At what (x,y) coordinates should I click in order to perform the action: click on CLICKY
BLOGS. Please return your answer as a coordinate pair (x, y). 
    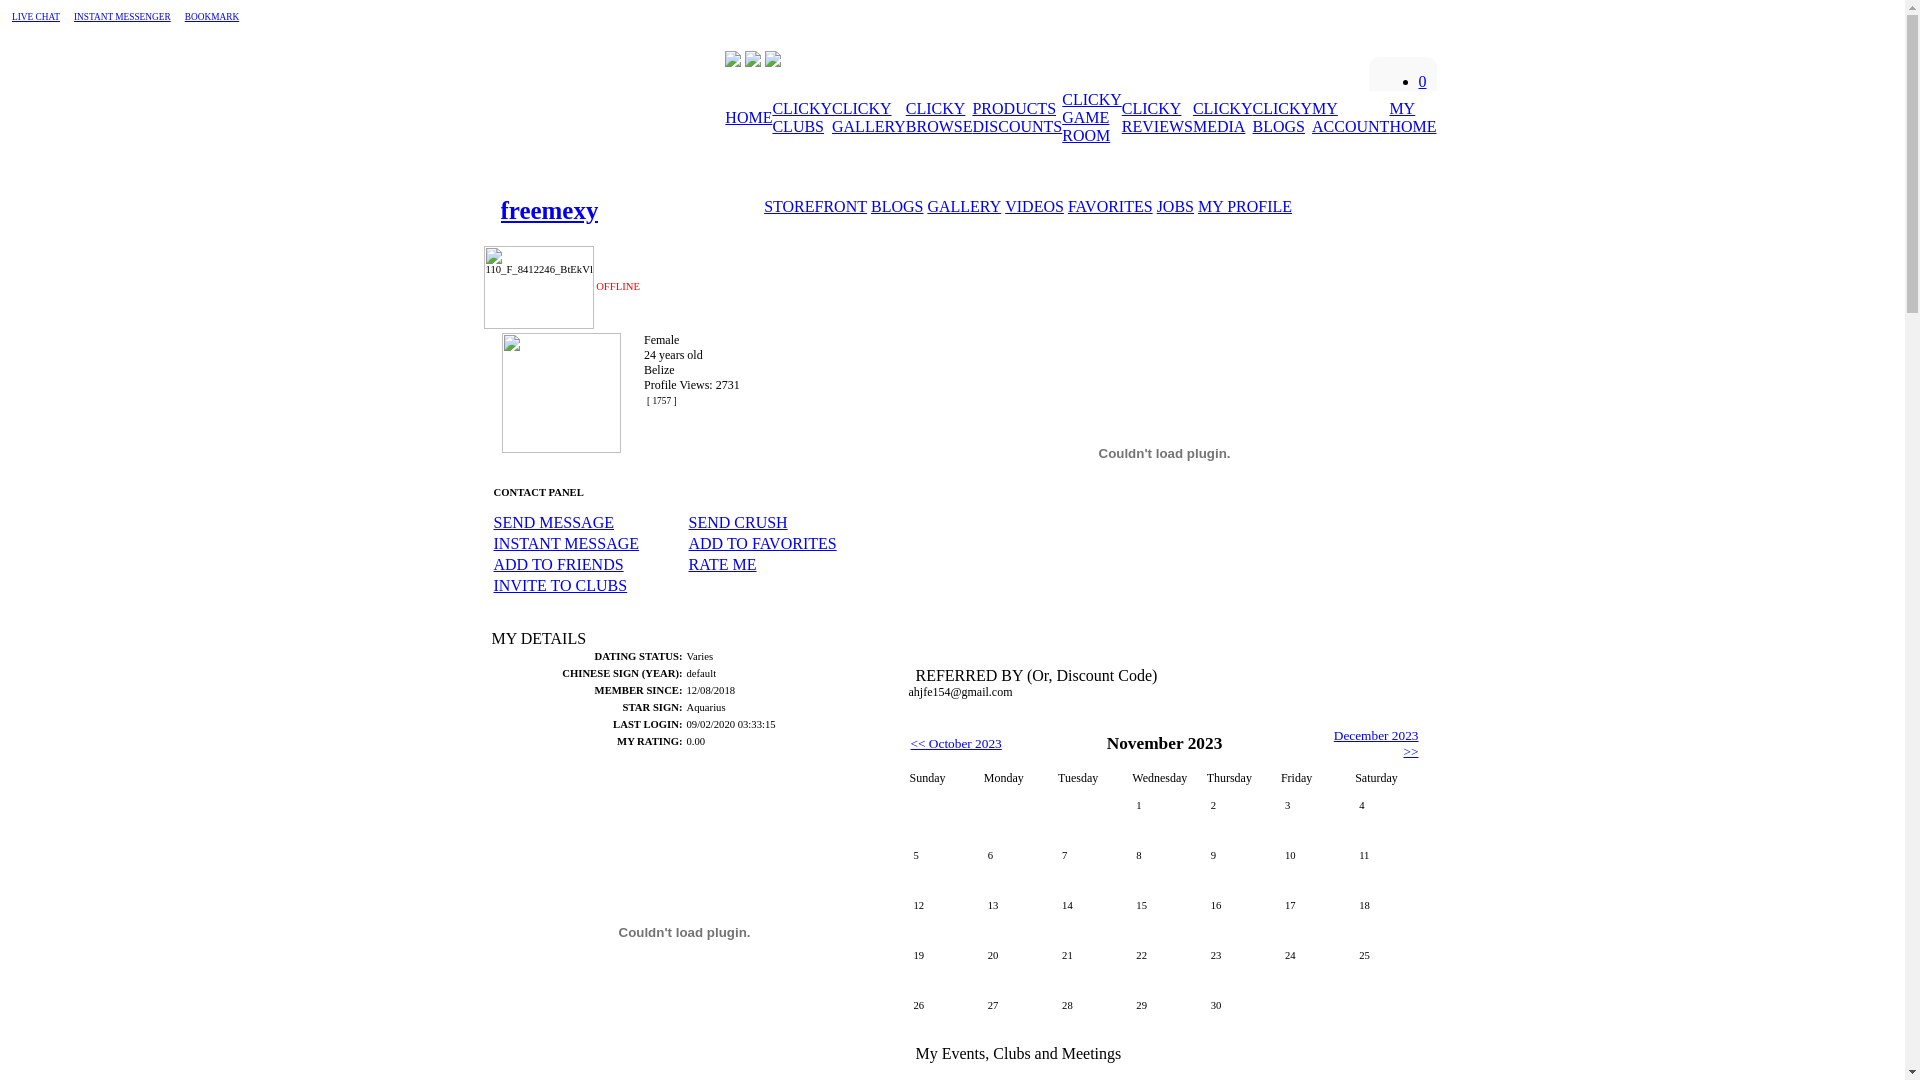
    Looking at the image, I should click on (1282, 118).